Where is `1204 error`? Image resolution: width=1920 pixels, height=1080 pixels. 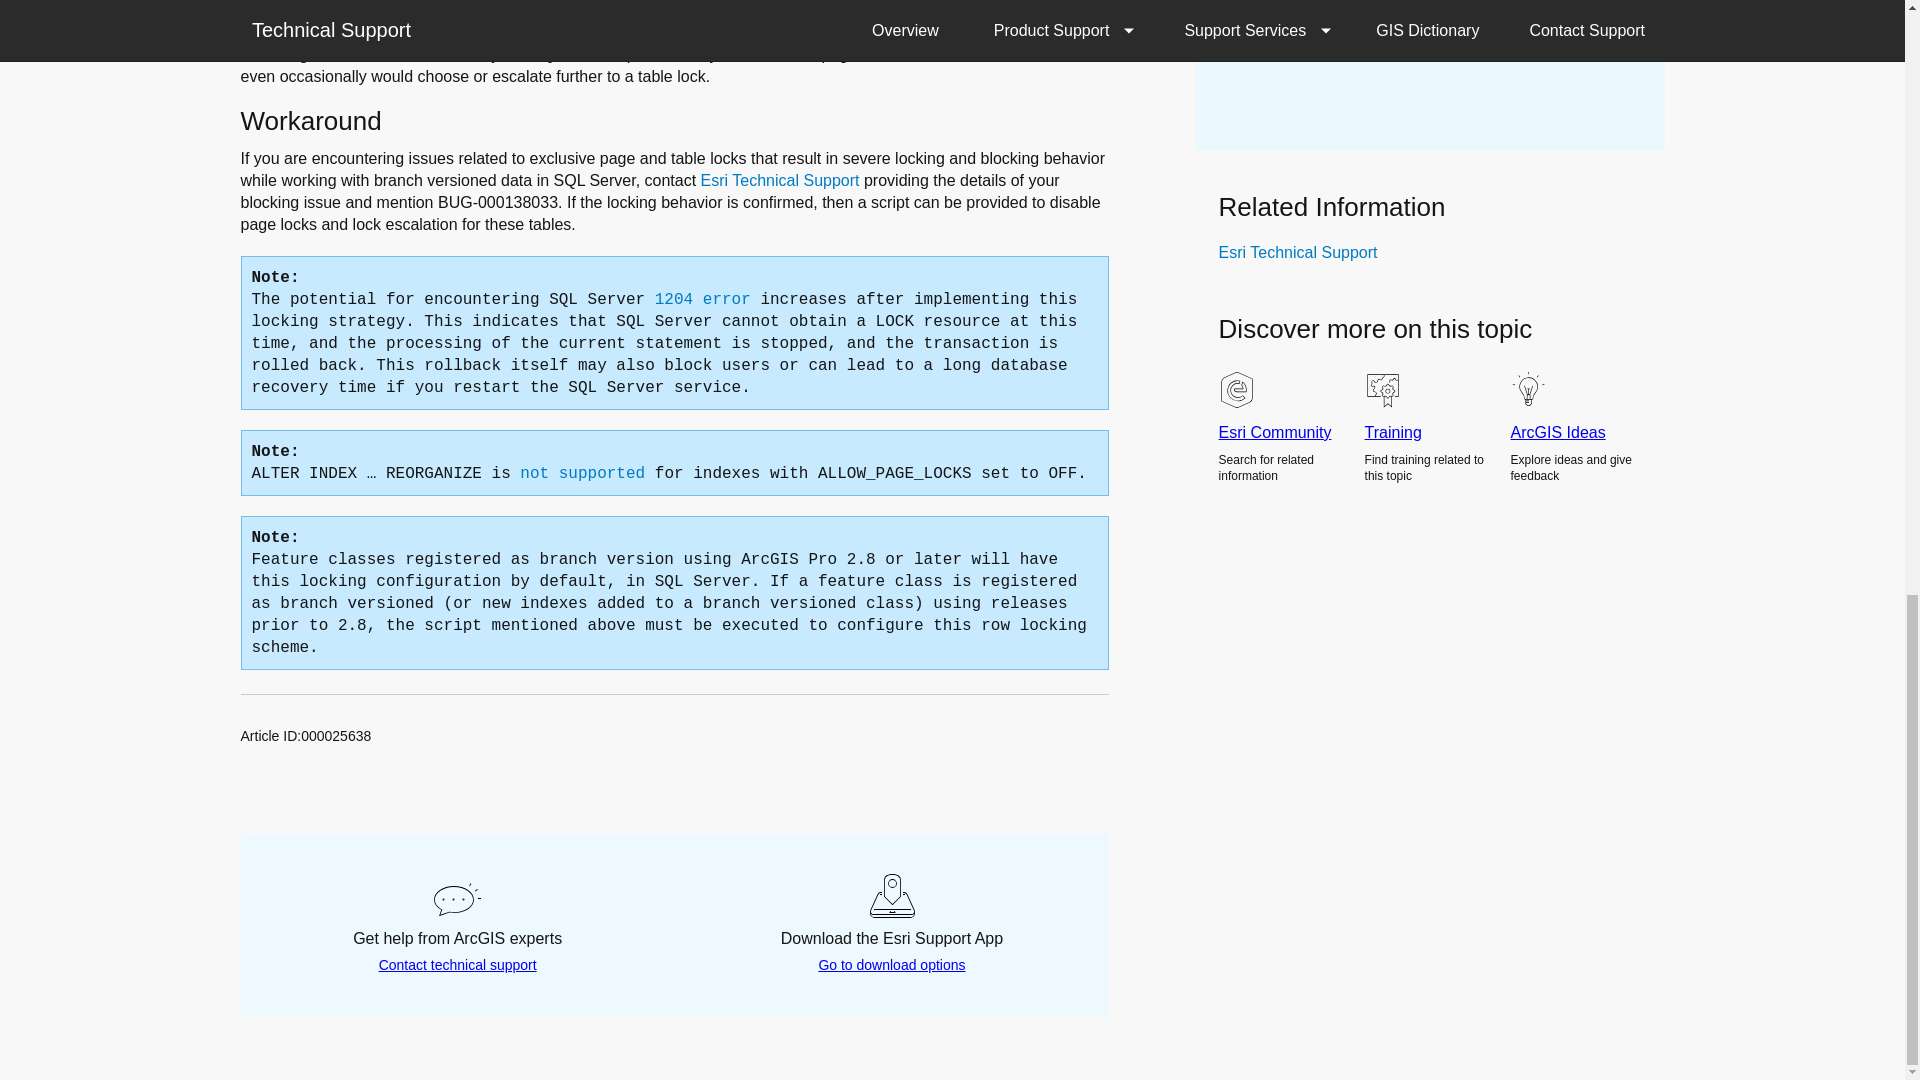
1204 error is located at coordinates (702, 299).